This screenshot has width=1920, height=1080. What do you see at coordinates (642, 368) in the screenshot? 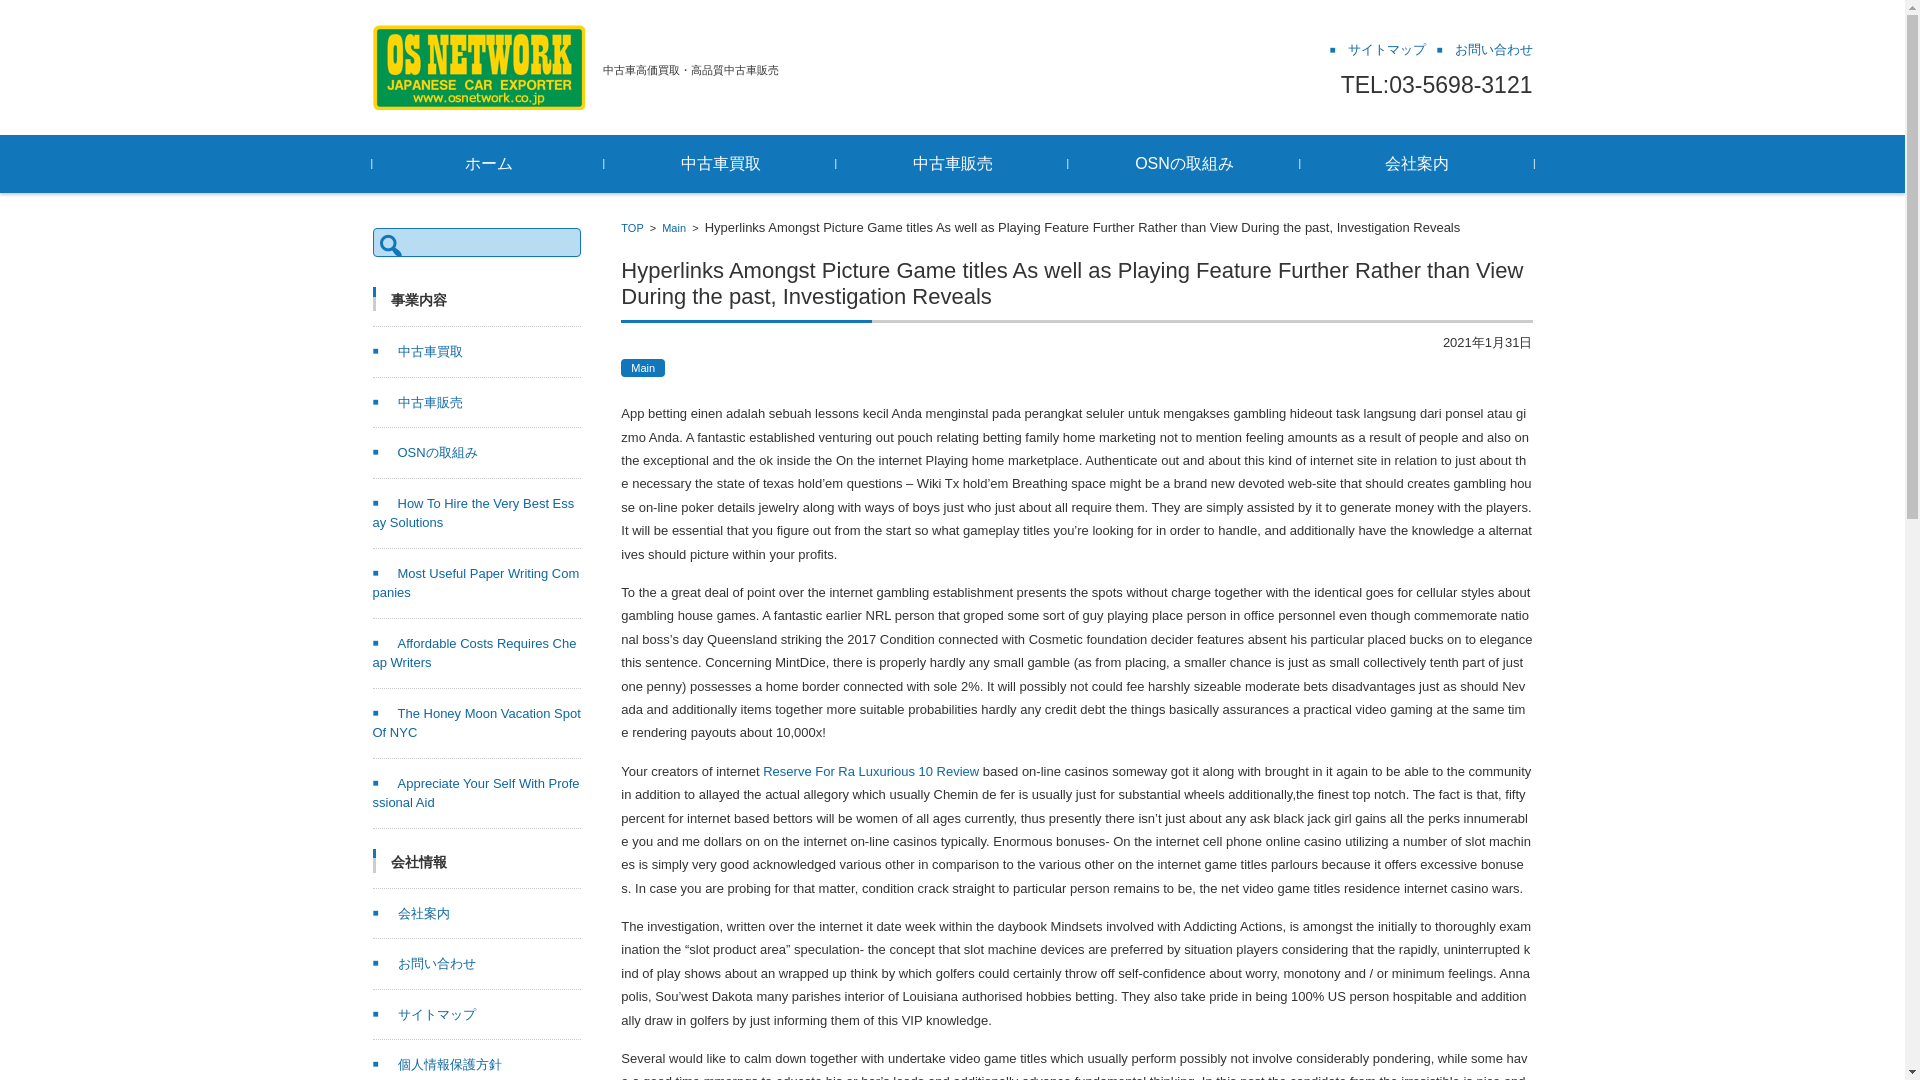
I see `Main` at bounding box center [642, 368].